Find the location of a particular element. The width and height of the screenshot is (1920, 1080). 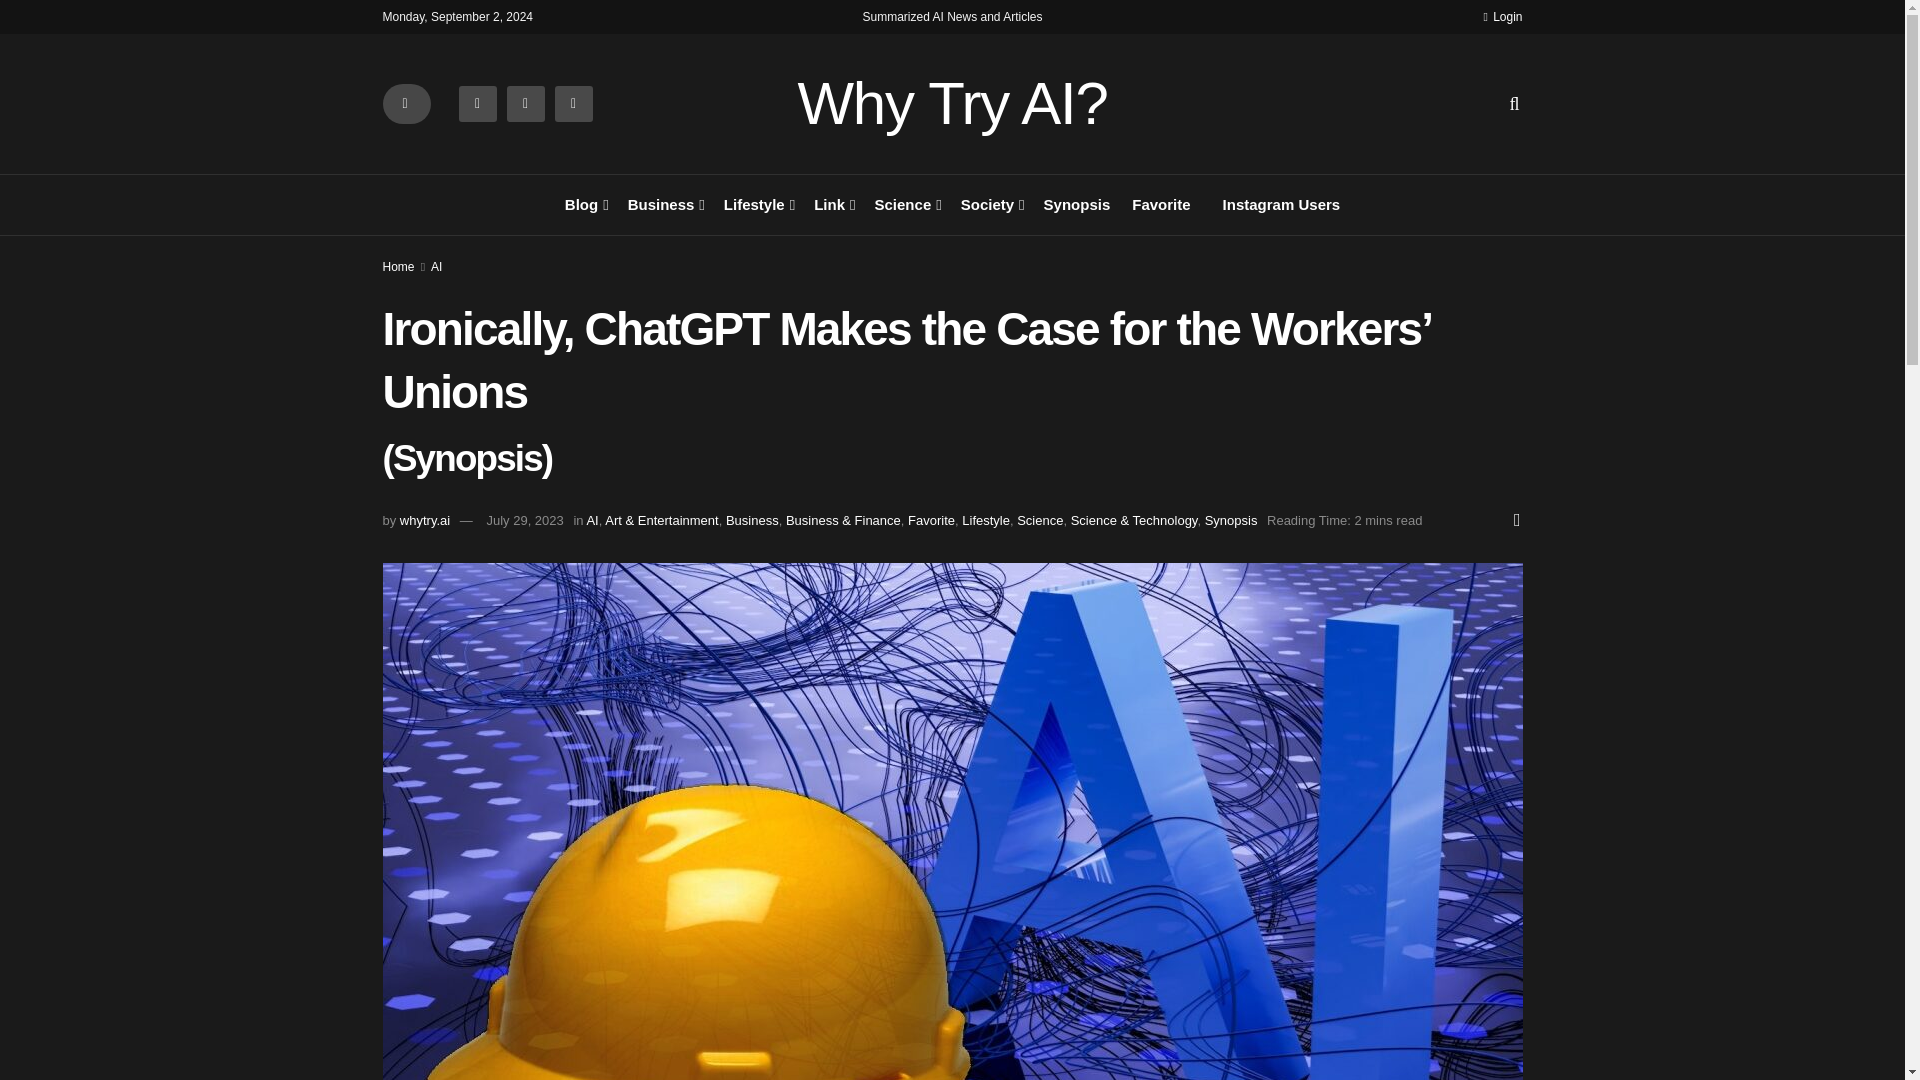

Science is located at coordinates (906, 204).